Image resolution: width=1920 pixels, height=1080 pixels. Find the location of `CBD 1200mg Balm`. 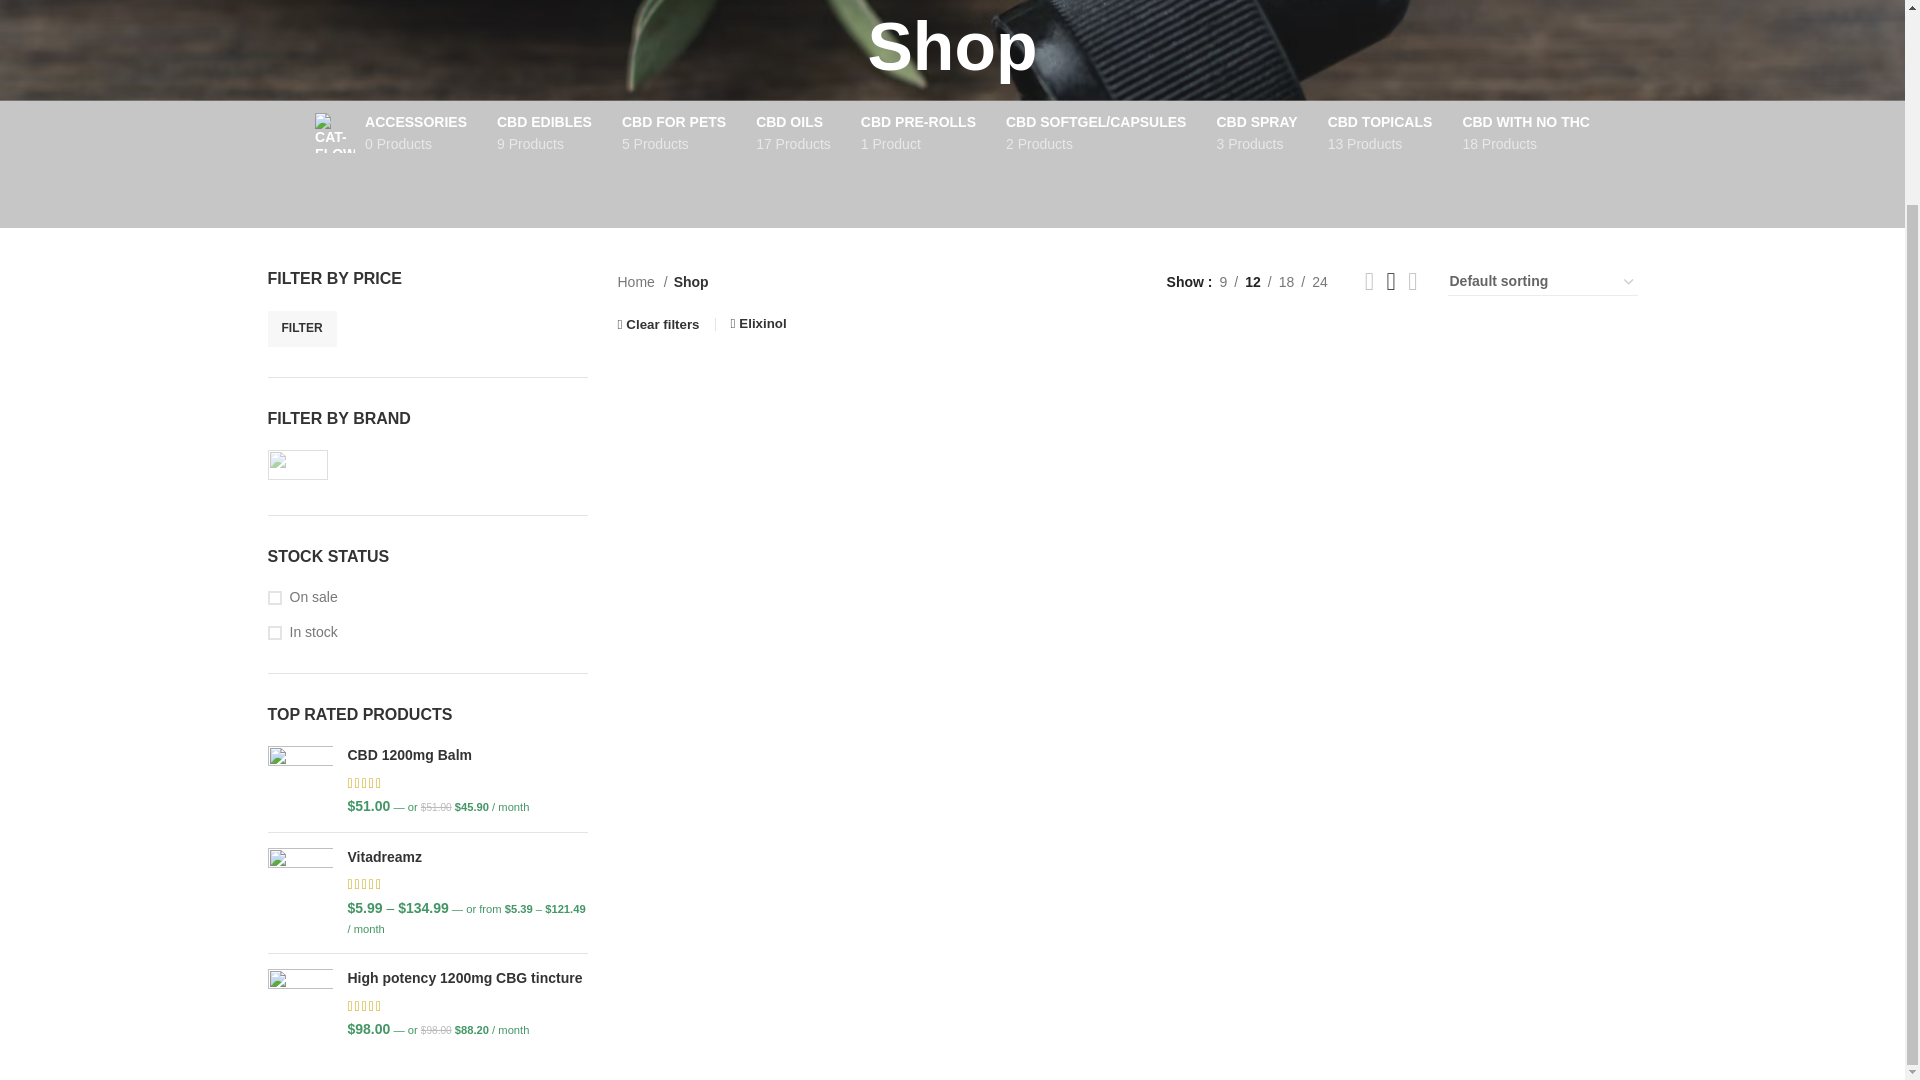

CBD 1200mg Balm is located at coordinates (300, 781).